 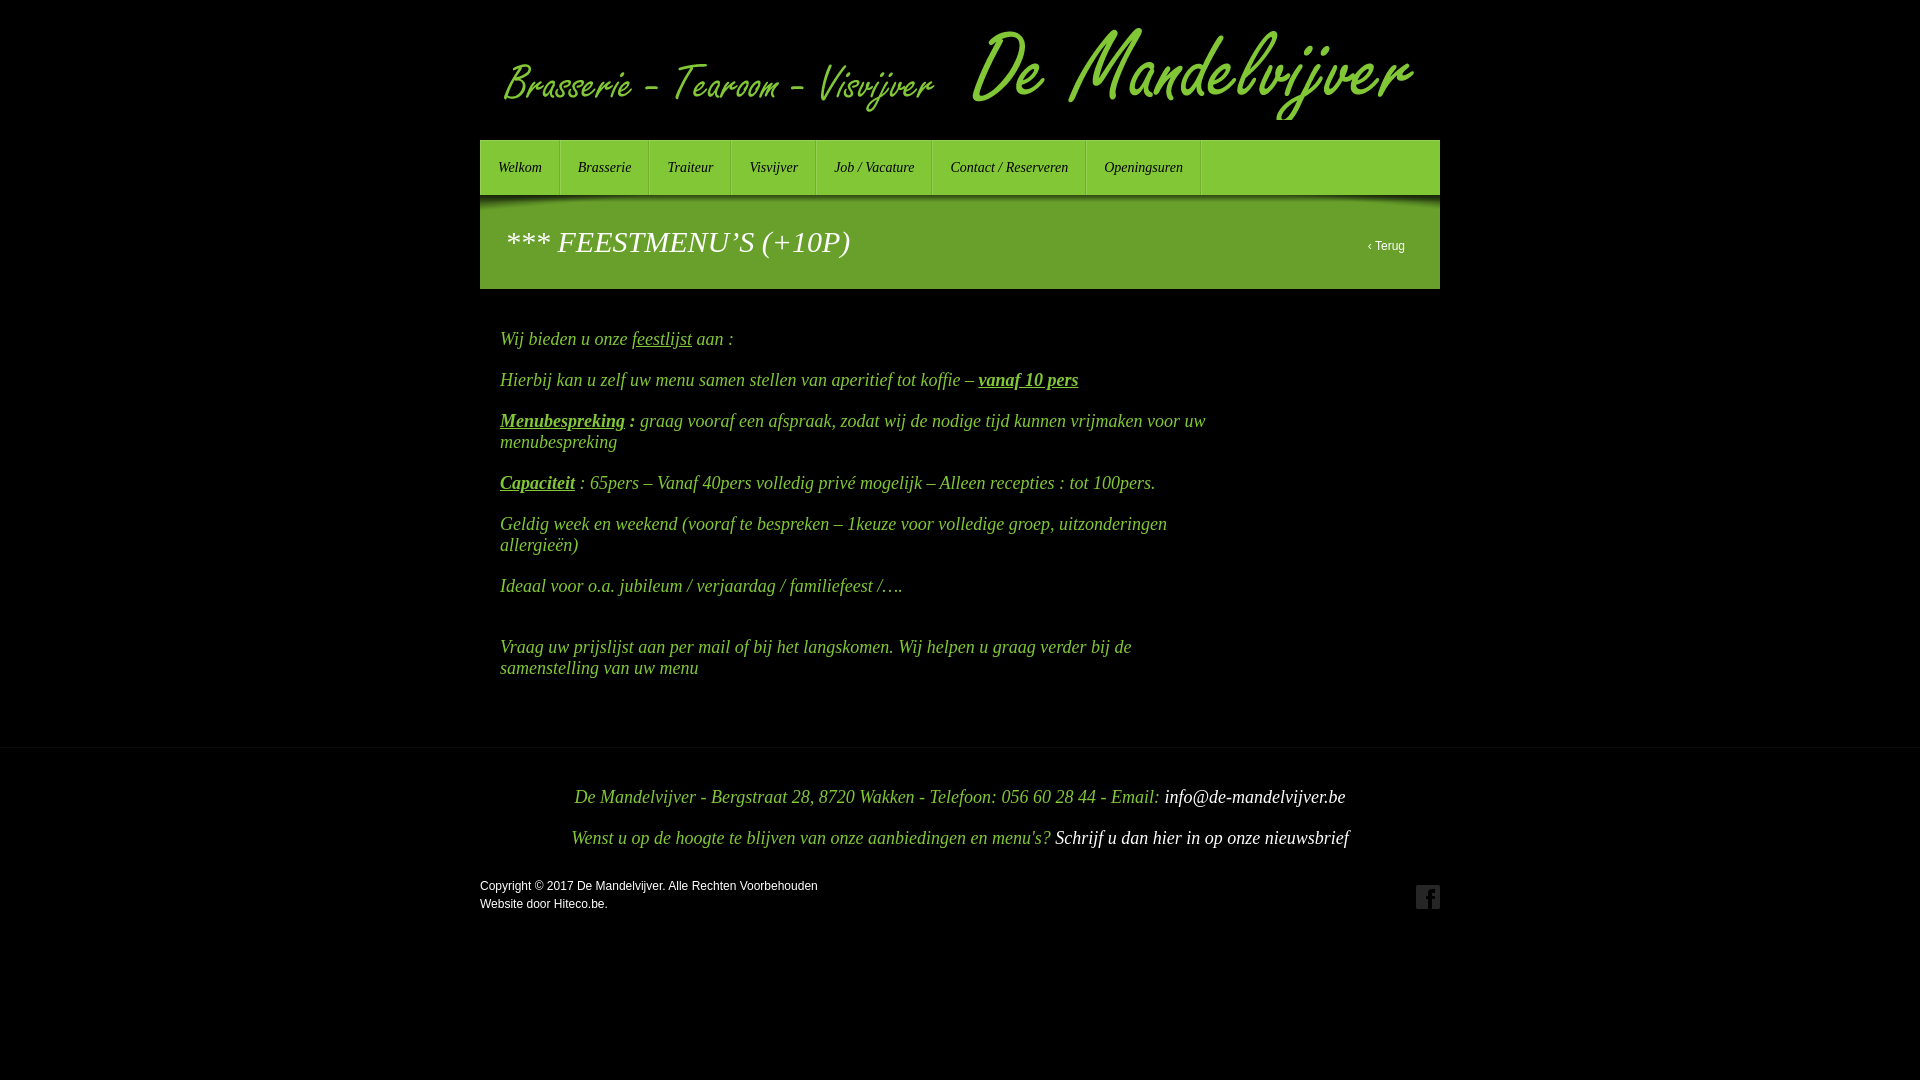 What do you see at coordinates (1144, 168) in the screenshot?
I see `Openingsuren` at bounding box center [1144, 168].